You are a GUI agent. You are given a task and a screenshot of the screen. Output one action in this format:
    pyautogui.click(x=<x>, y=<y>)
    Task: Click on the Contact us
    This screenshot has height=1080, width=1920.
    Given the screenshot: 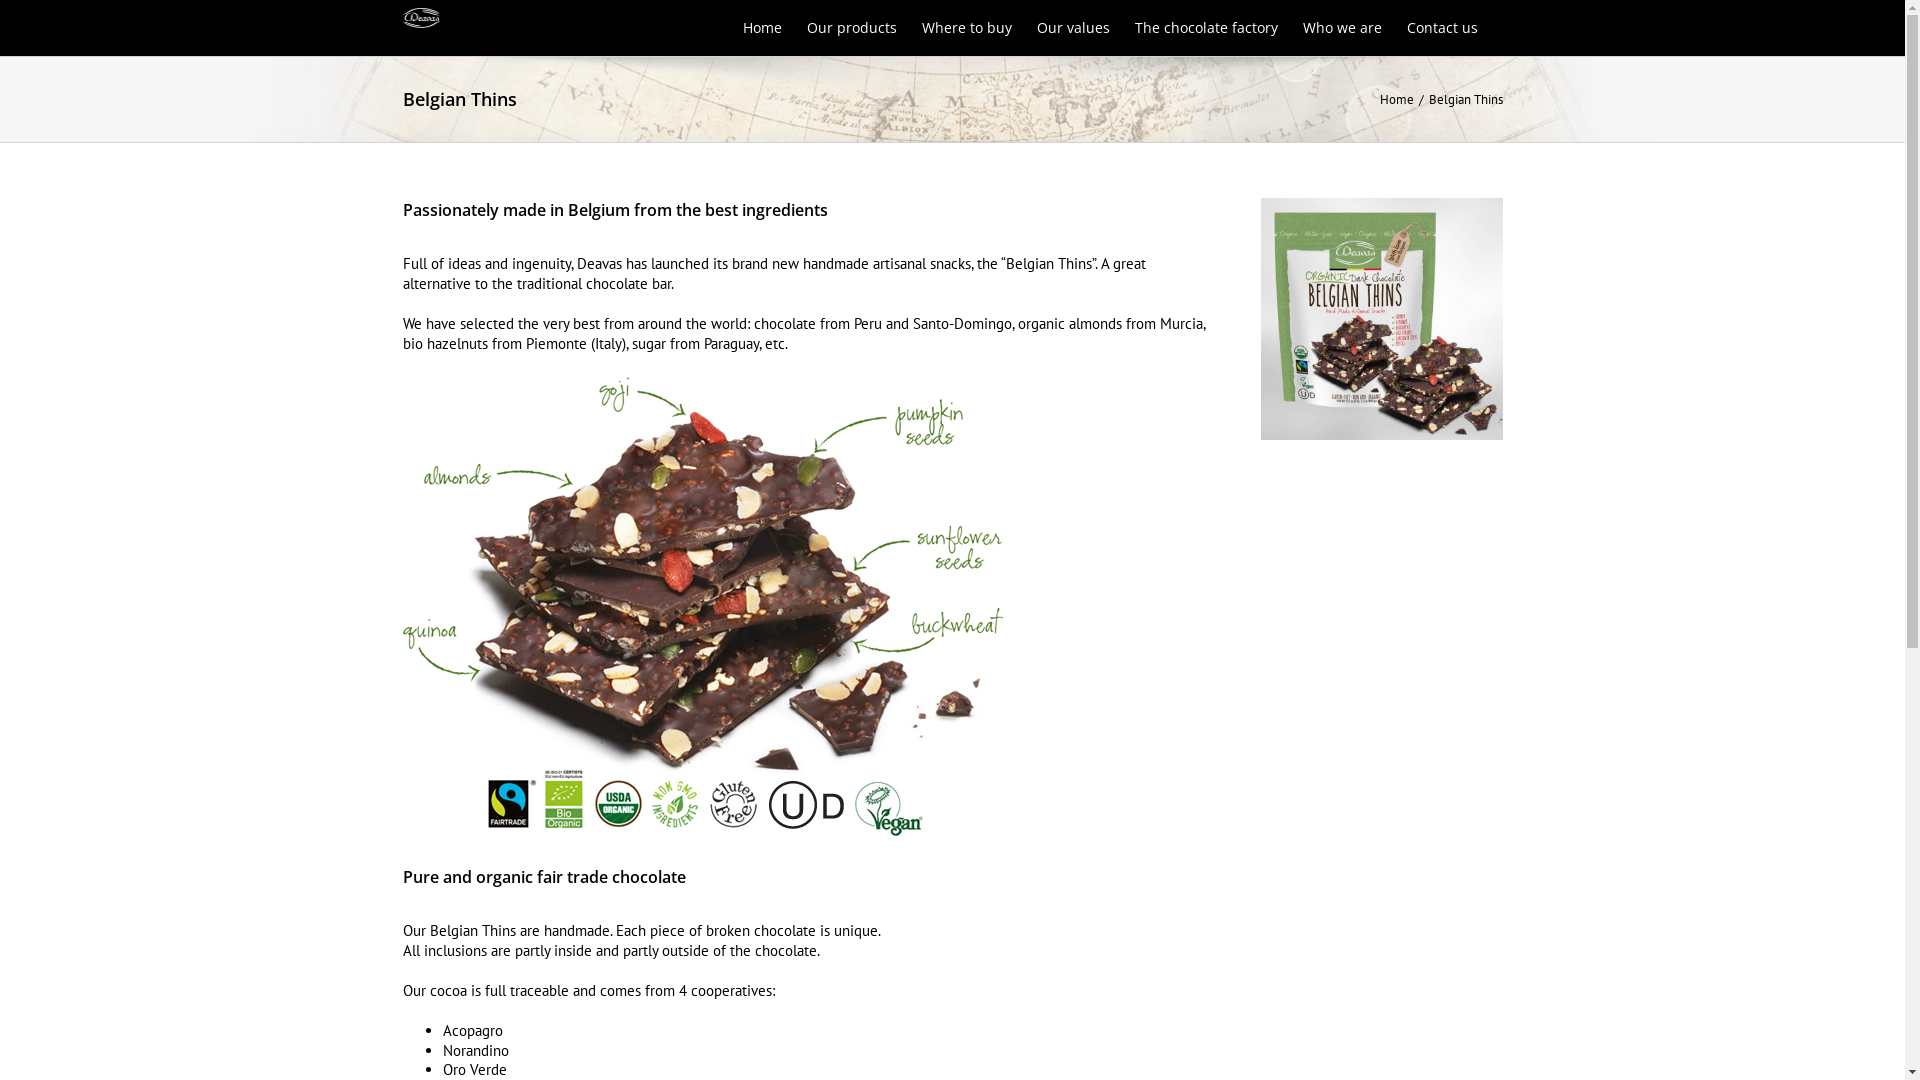 What is the action you would take?
    pyautogui.click(x=1442, y=28)
    